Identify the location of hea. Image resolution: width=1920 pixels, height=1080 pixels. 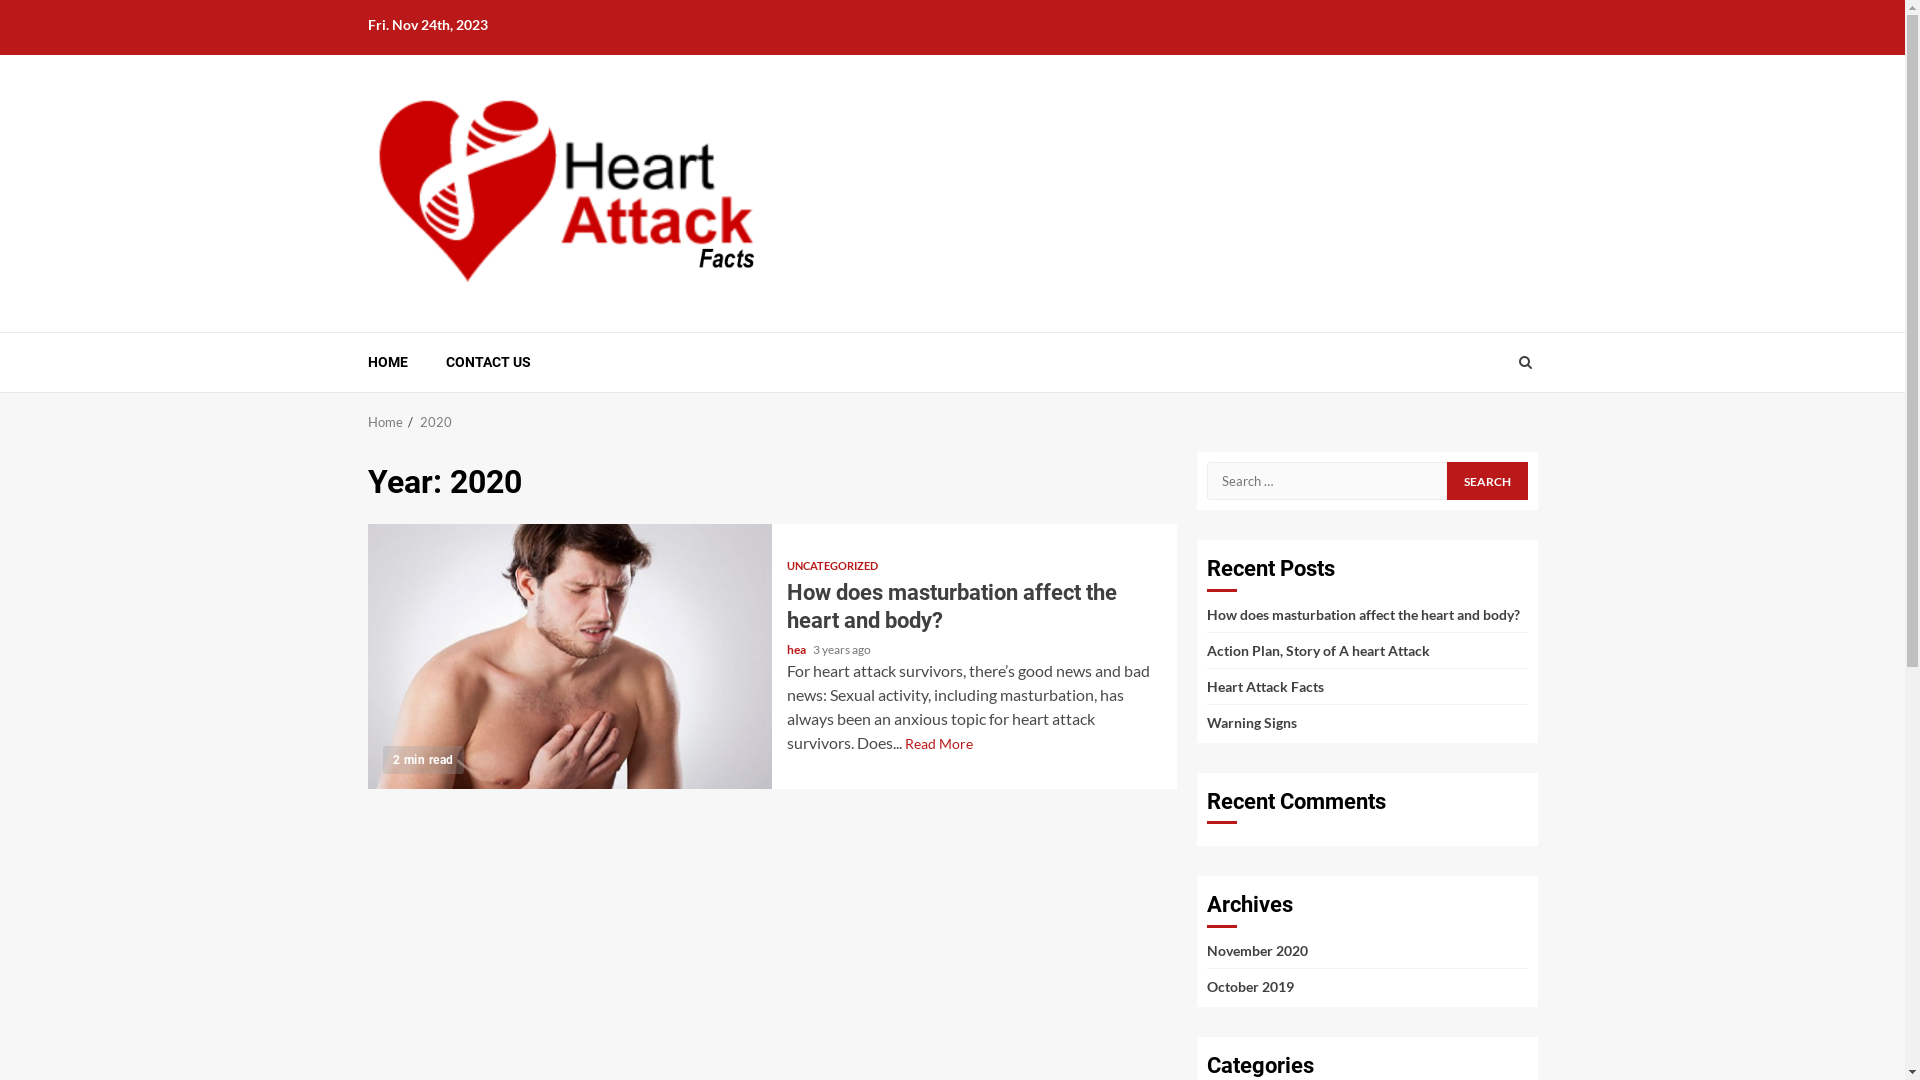
(798, 650).